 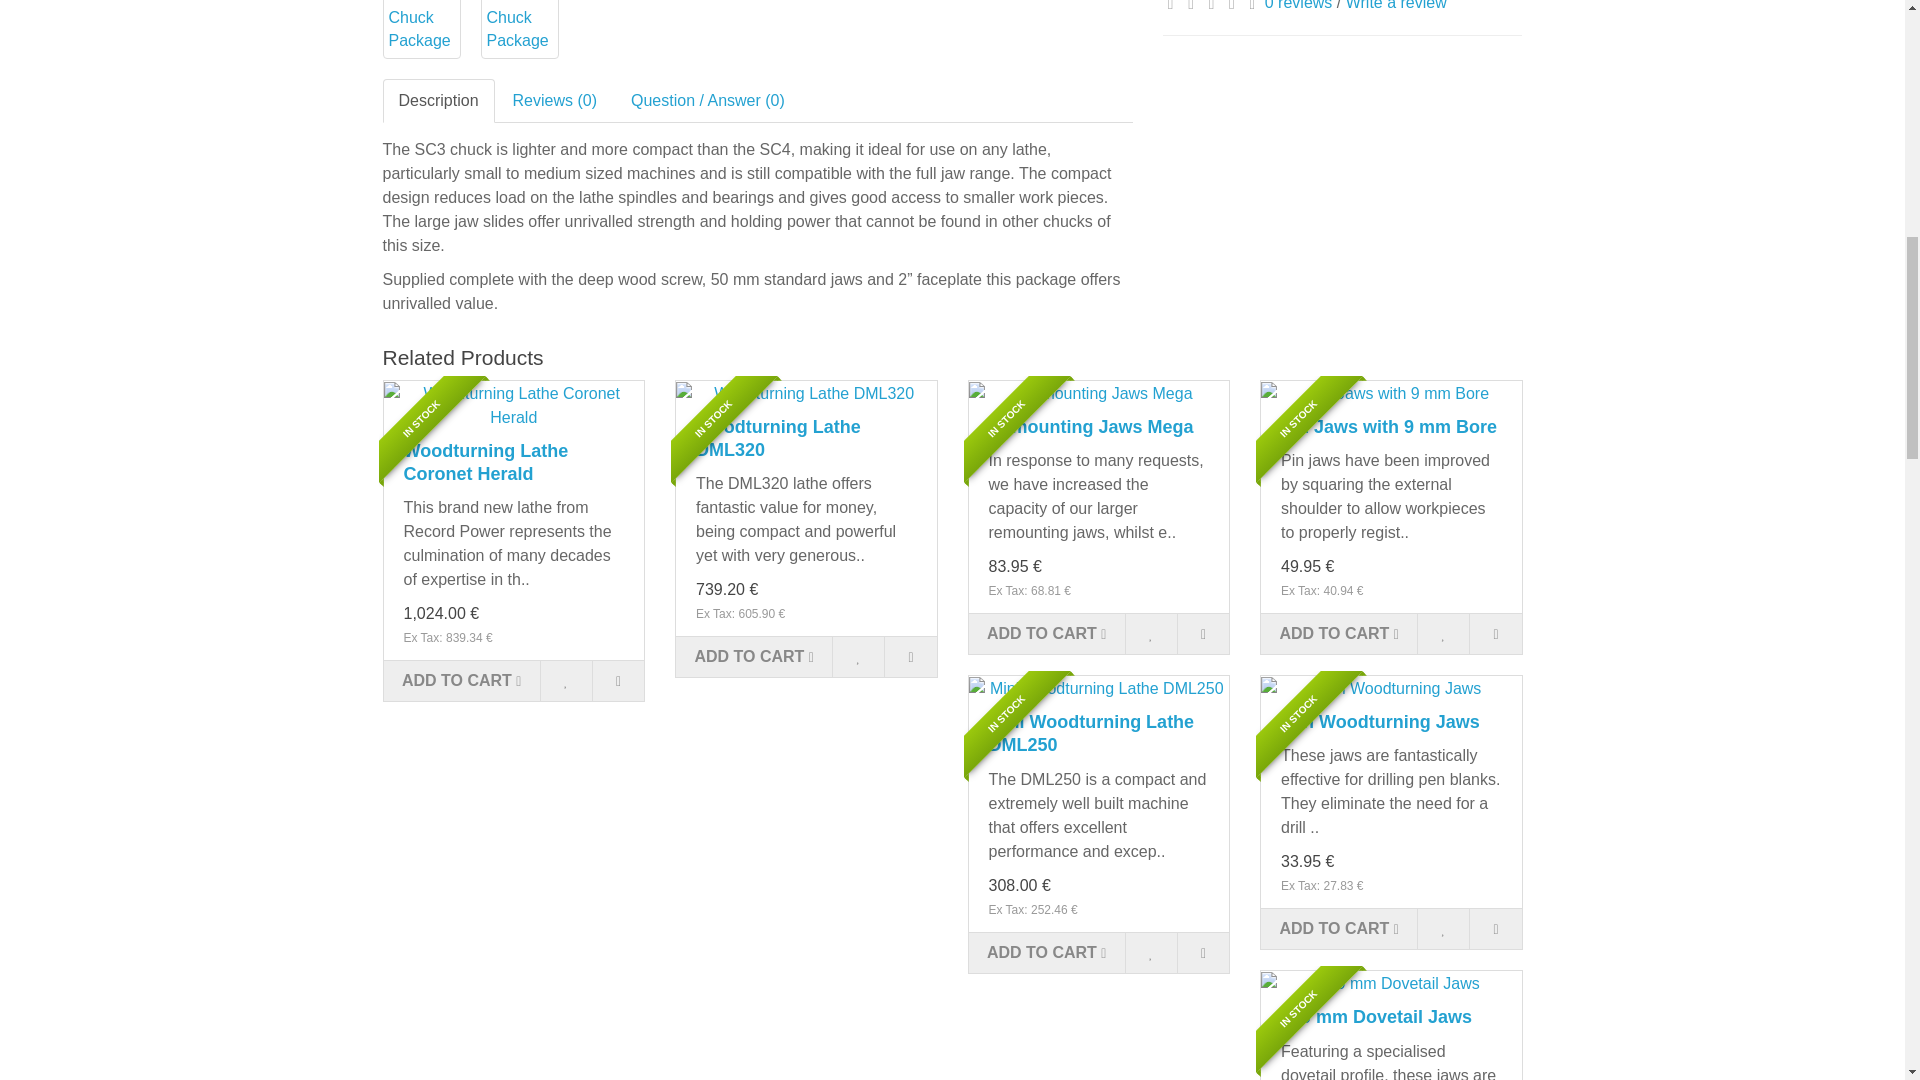 I want to click on SC3 Geared Scroll Chuck Package, so click(x=518, y=26).